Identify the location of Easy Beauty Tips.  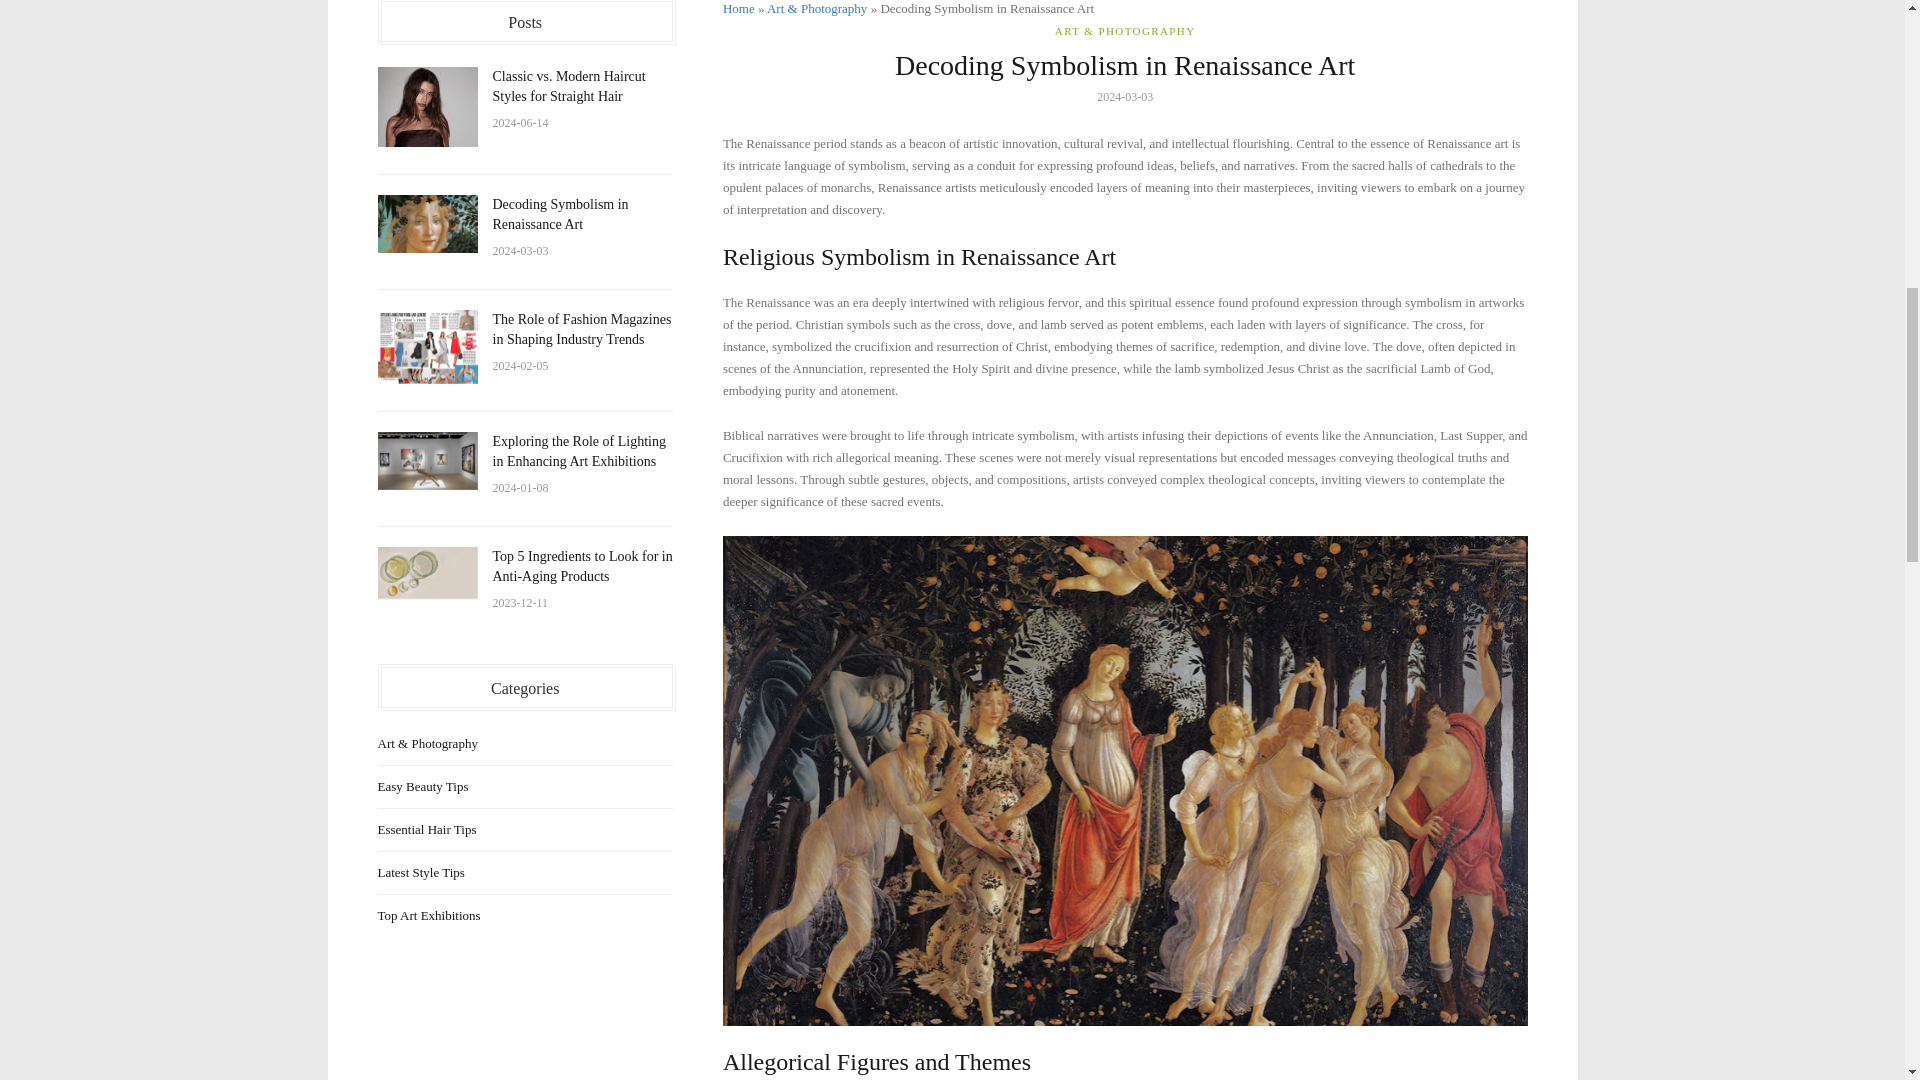
(504, 787).